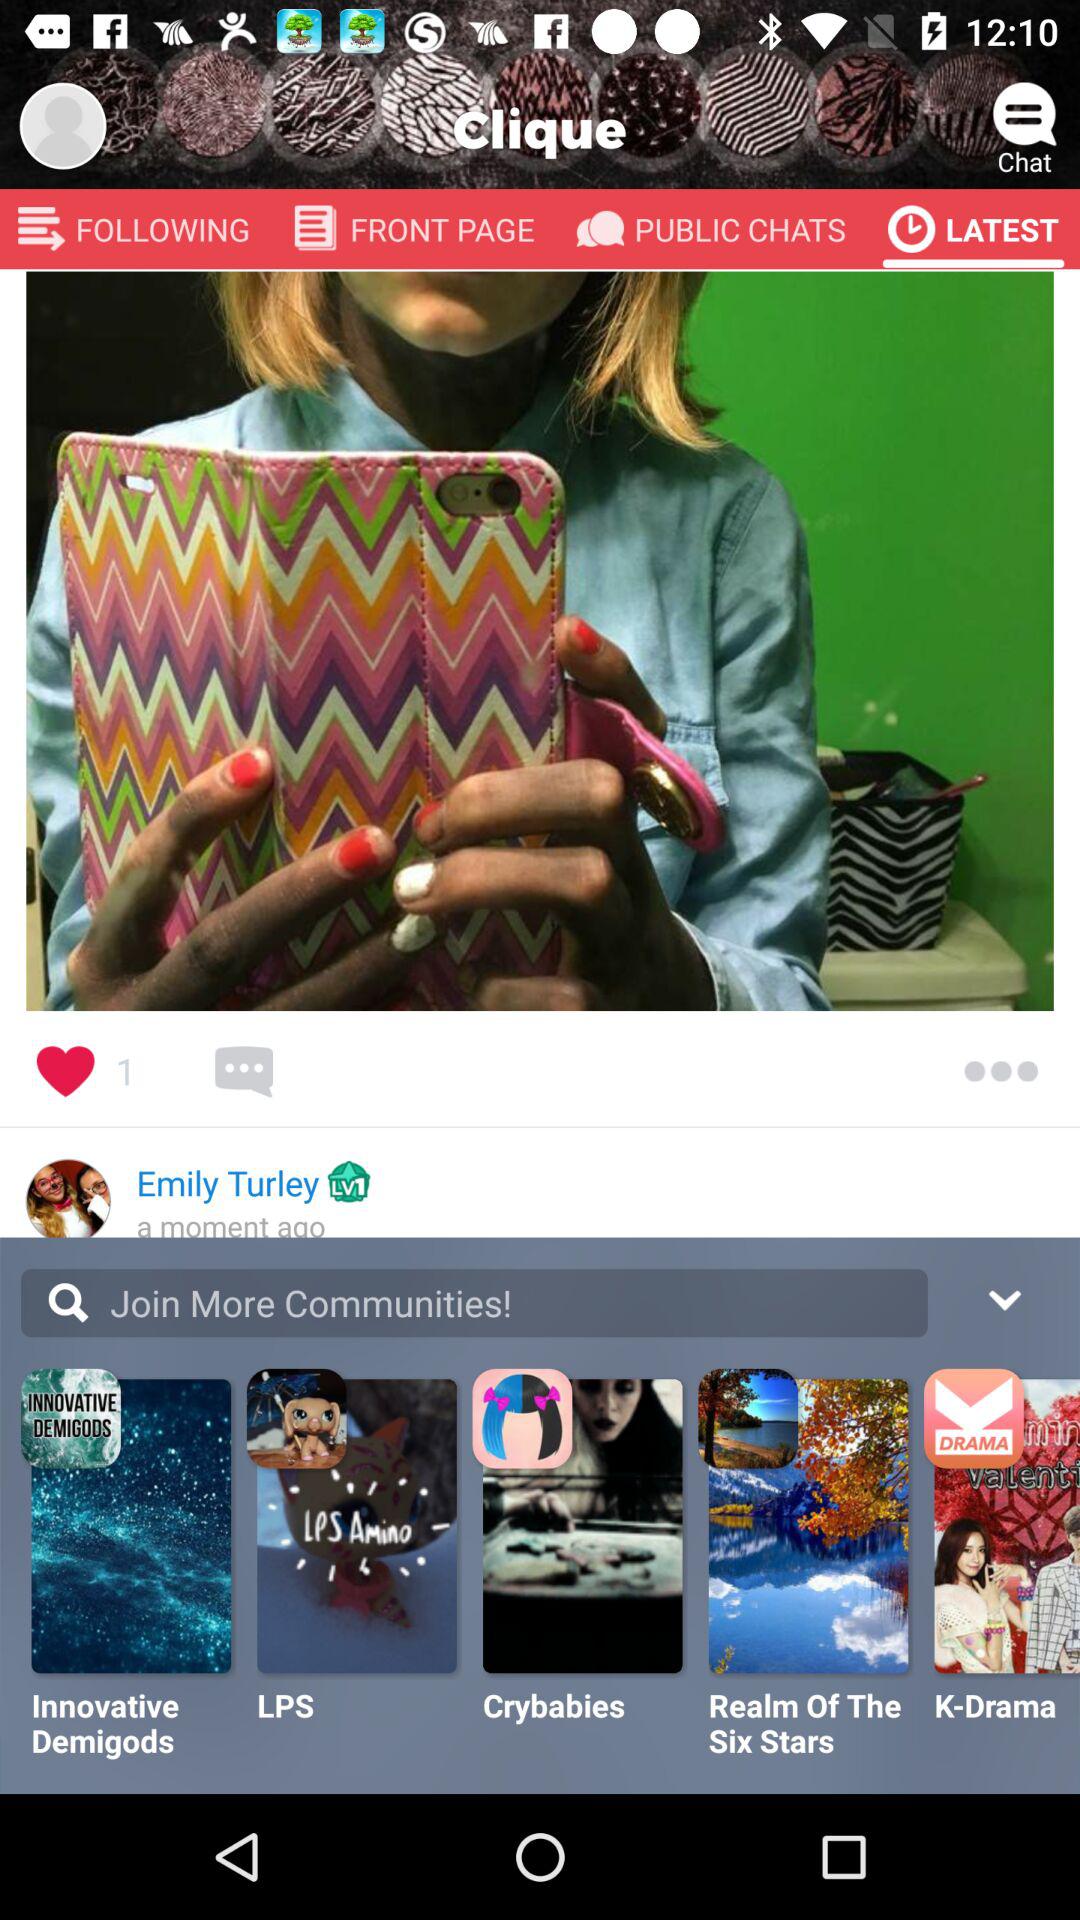 This screenshot has width=1080, height=1920. What do you see at coordinates (810, 1526) in the screenshot?
I see `click on the image which is above realm of the six stars option` at bounding box center [810, 1526].